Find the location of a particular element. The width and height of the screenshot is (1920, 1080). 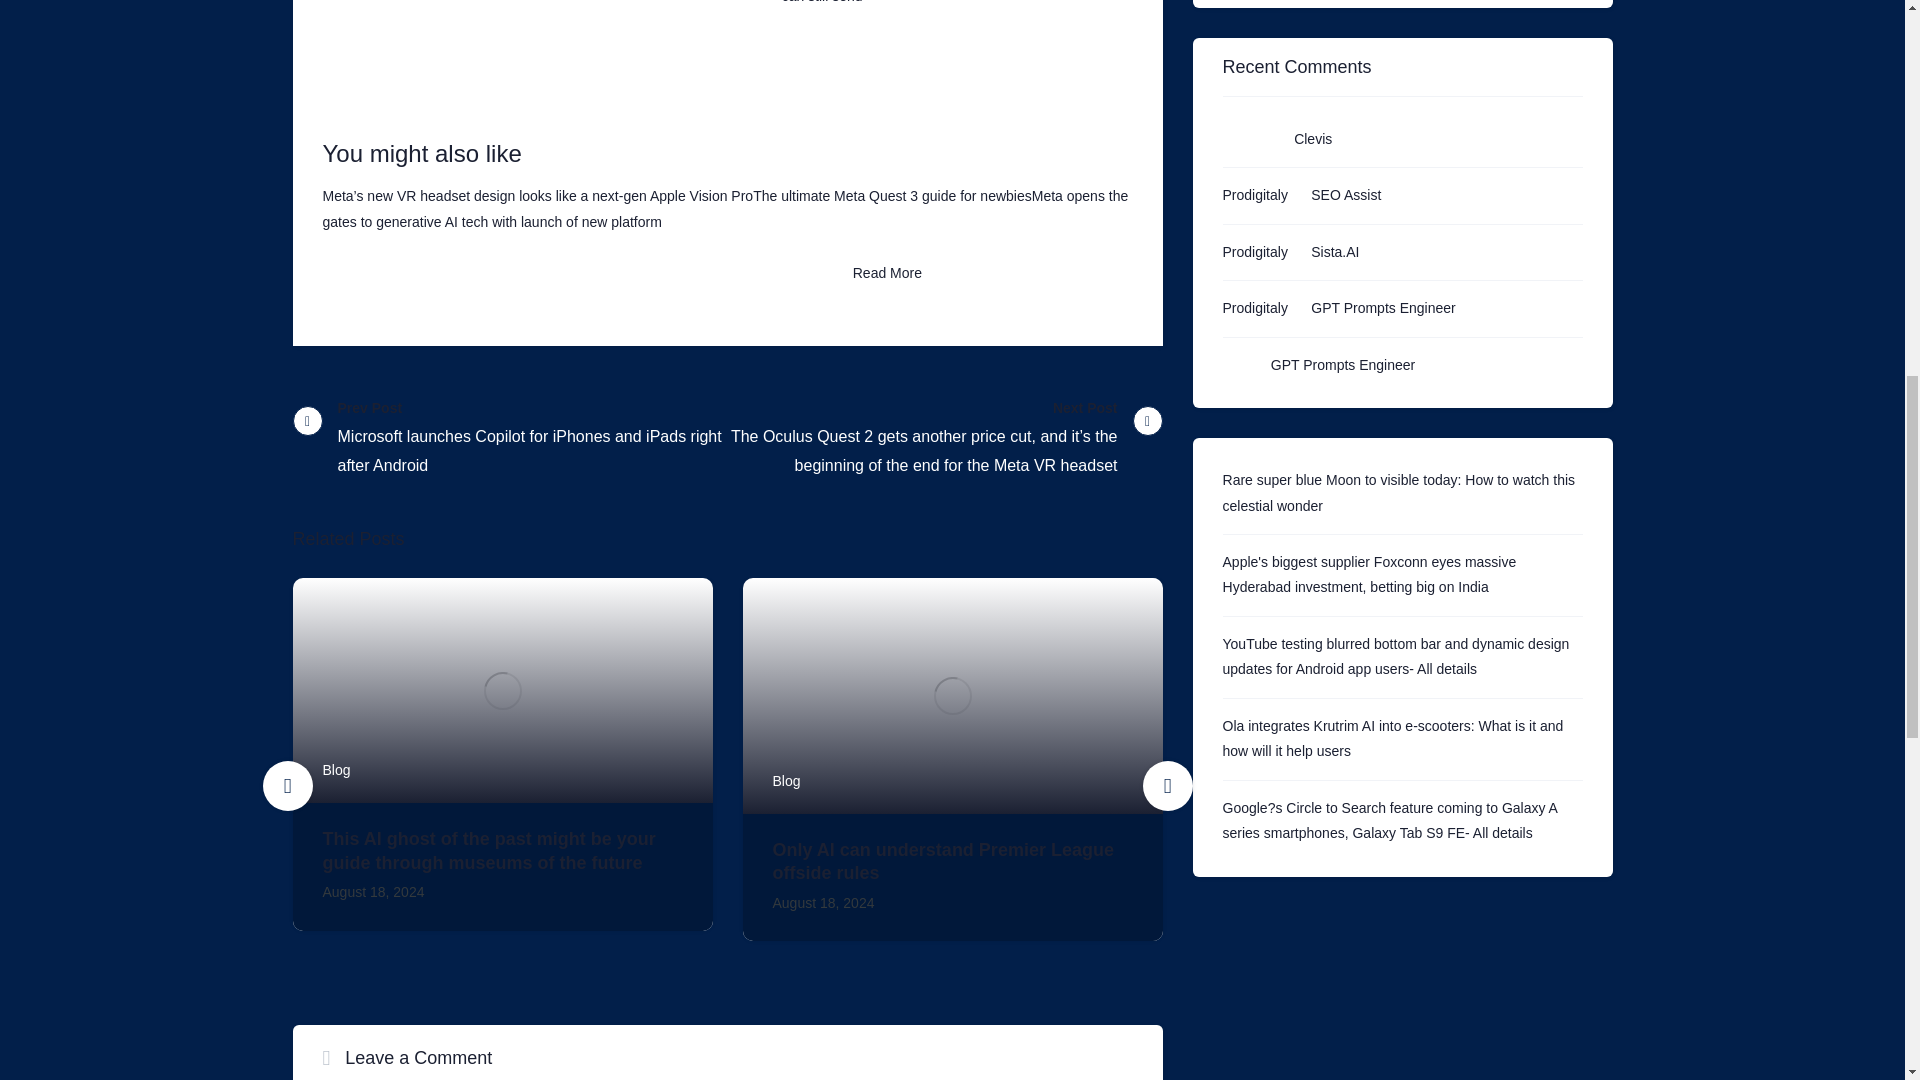

The ultimate Meta Quest 3 guide for newbies is located at coordinates (892, 196).